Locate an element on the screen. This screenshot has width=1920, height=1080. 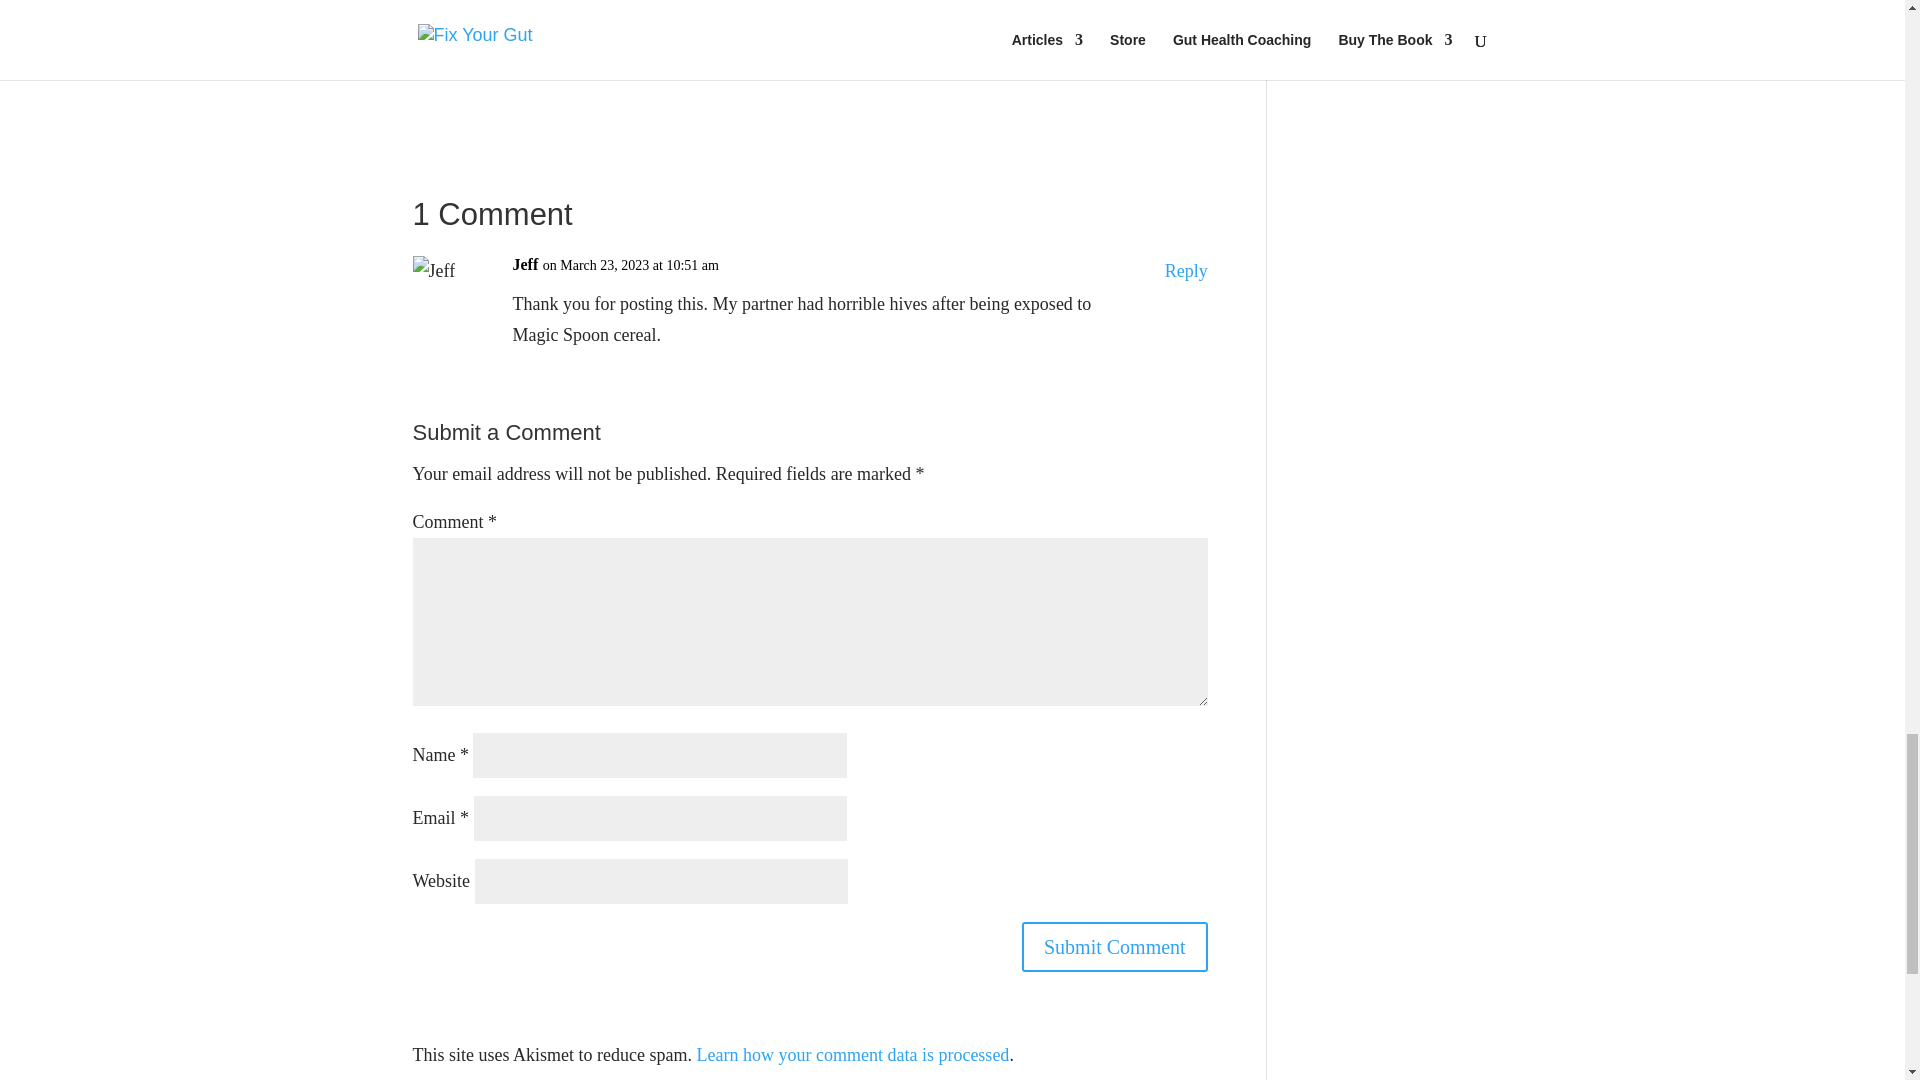
Submit Comment is located at coordinates (1114, 947).